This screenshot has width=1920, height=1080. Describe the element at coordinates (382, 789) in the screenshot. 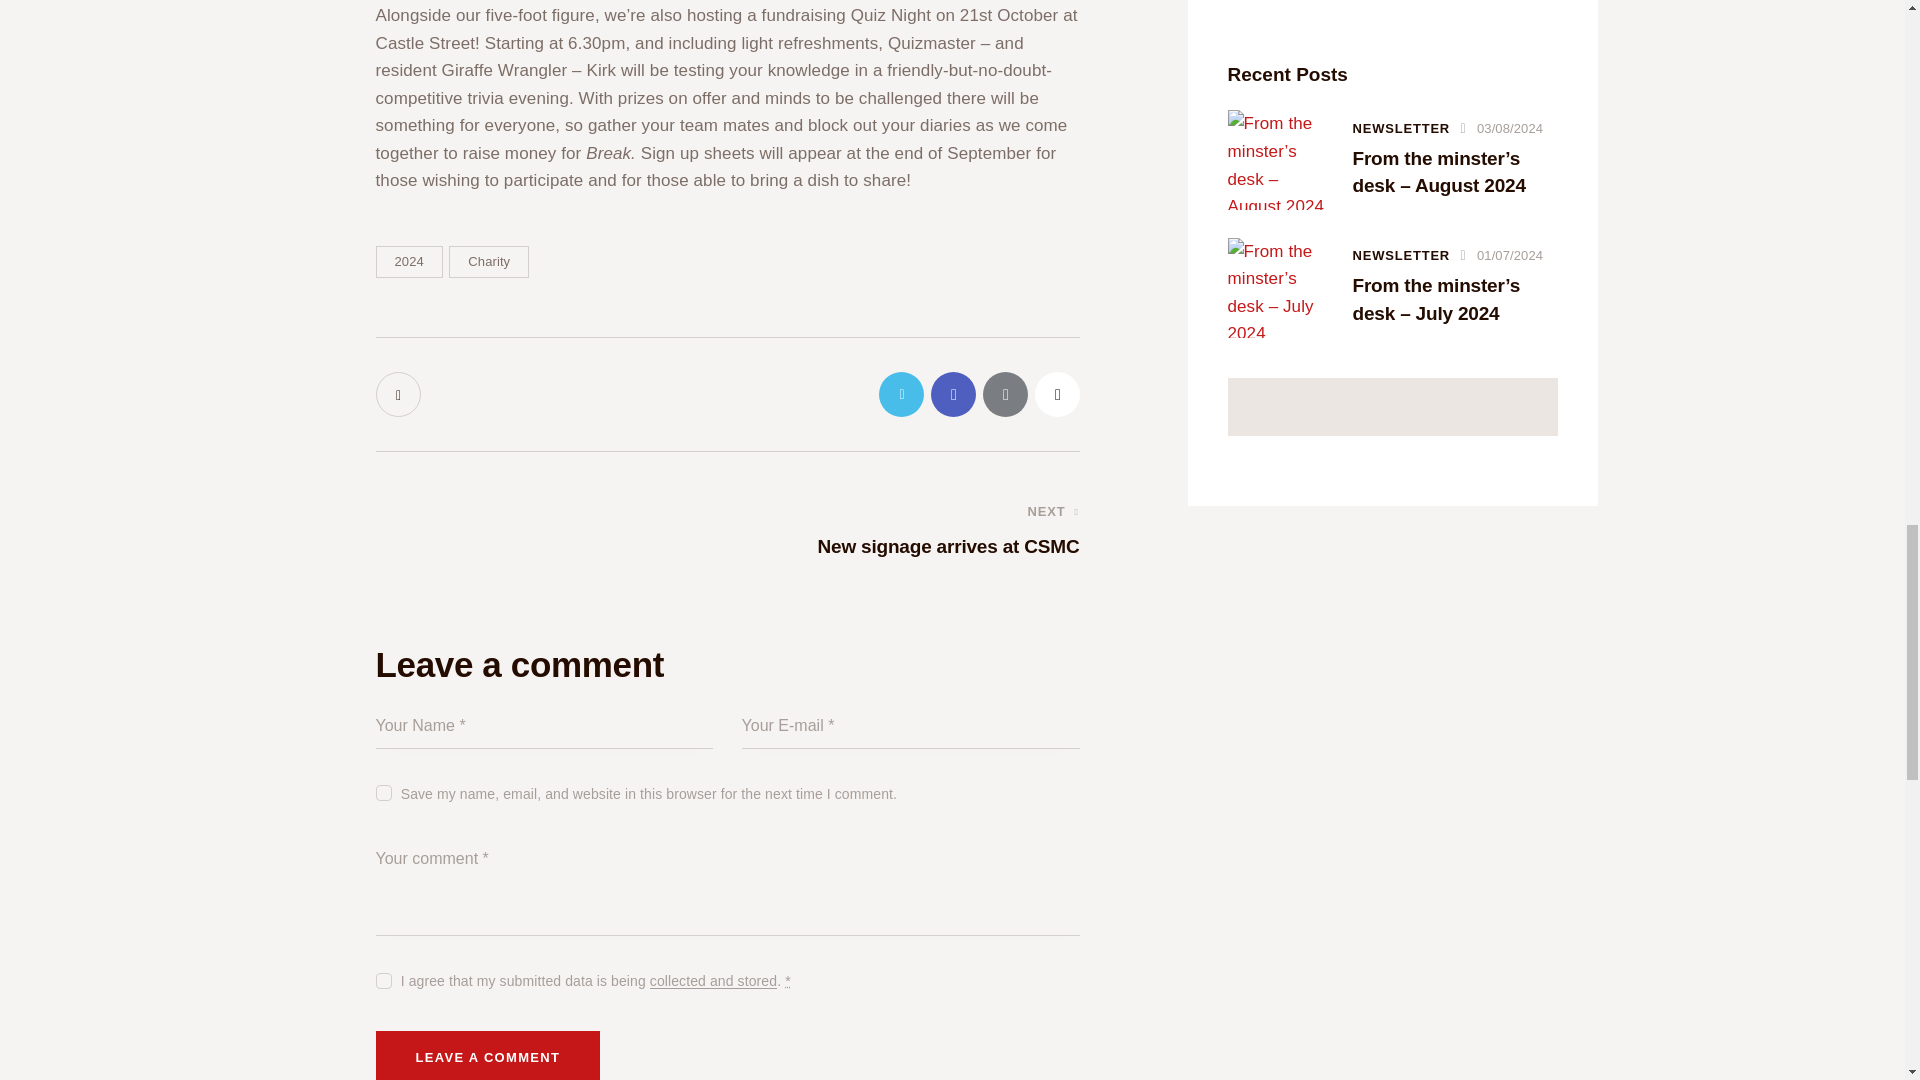

I see `yes` at that location.